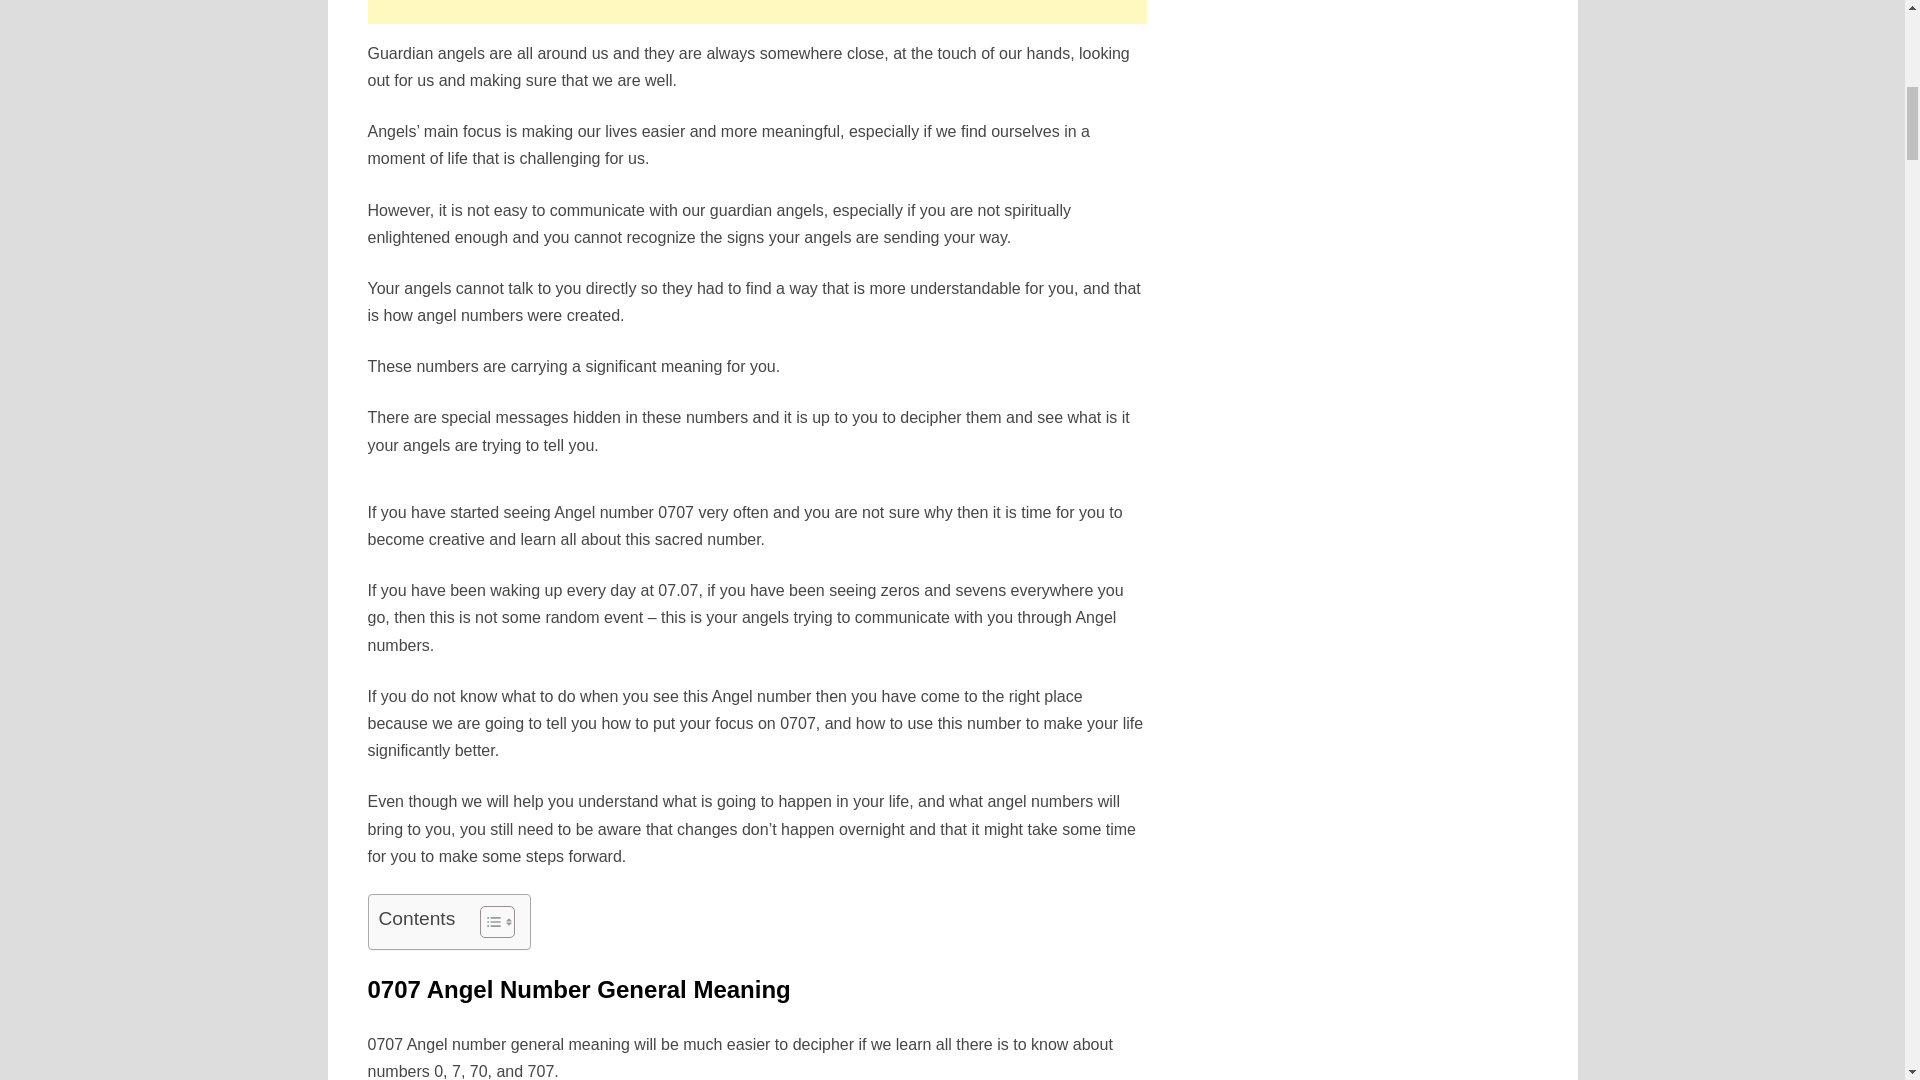 The height and width of the screenshot is (1080, 1920). Describe the element at coordinates (757, 12) in the screenshot. I see `Advertisement` at that location.